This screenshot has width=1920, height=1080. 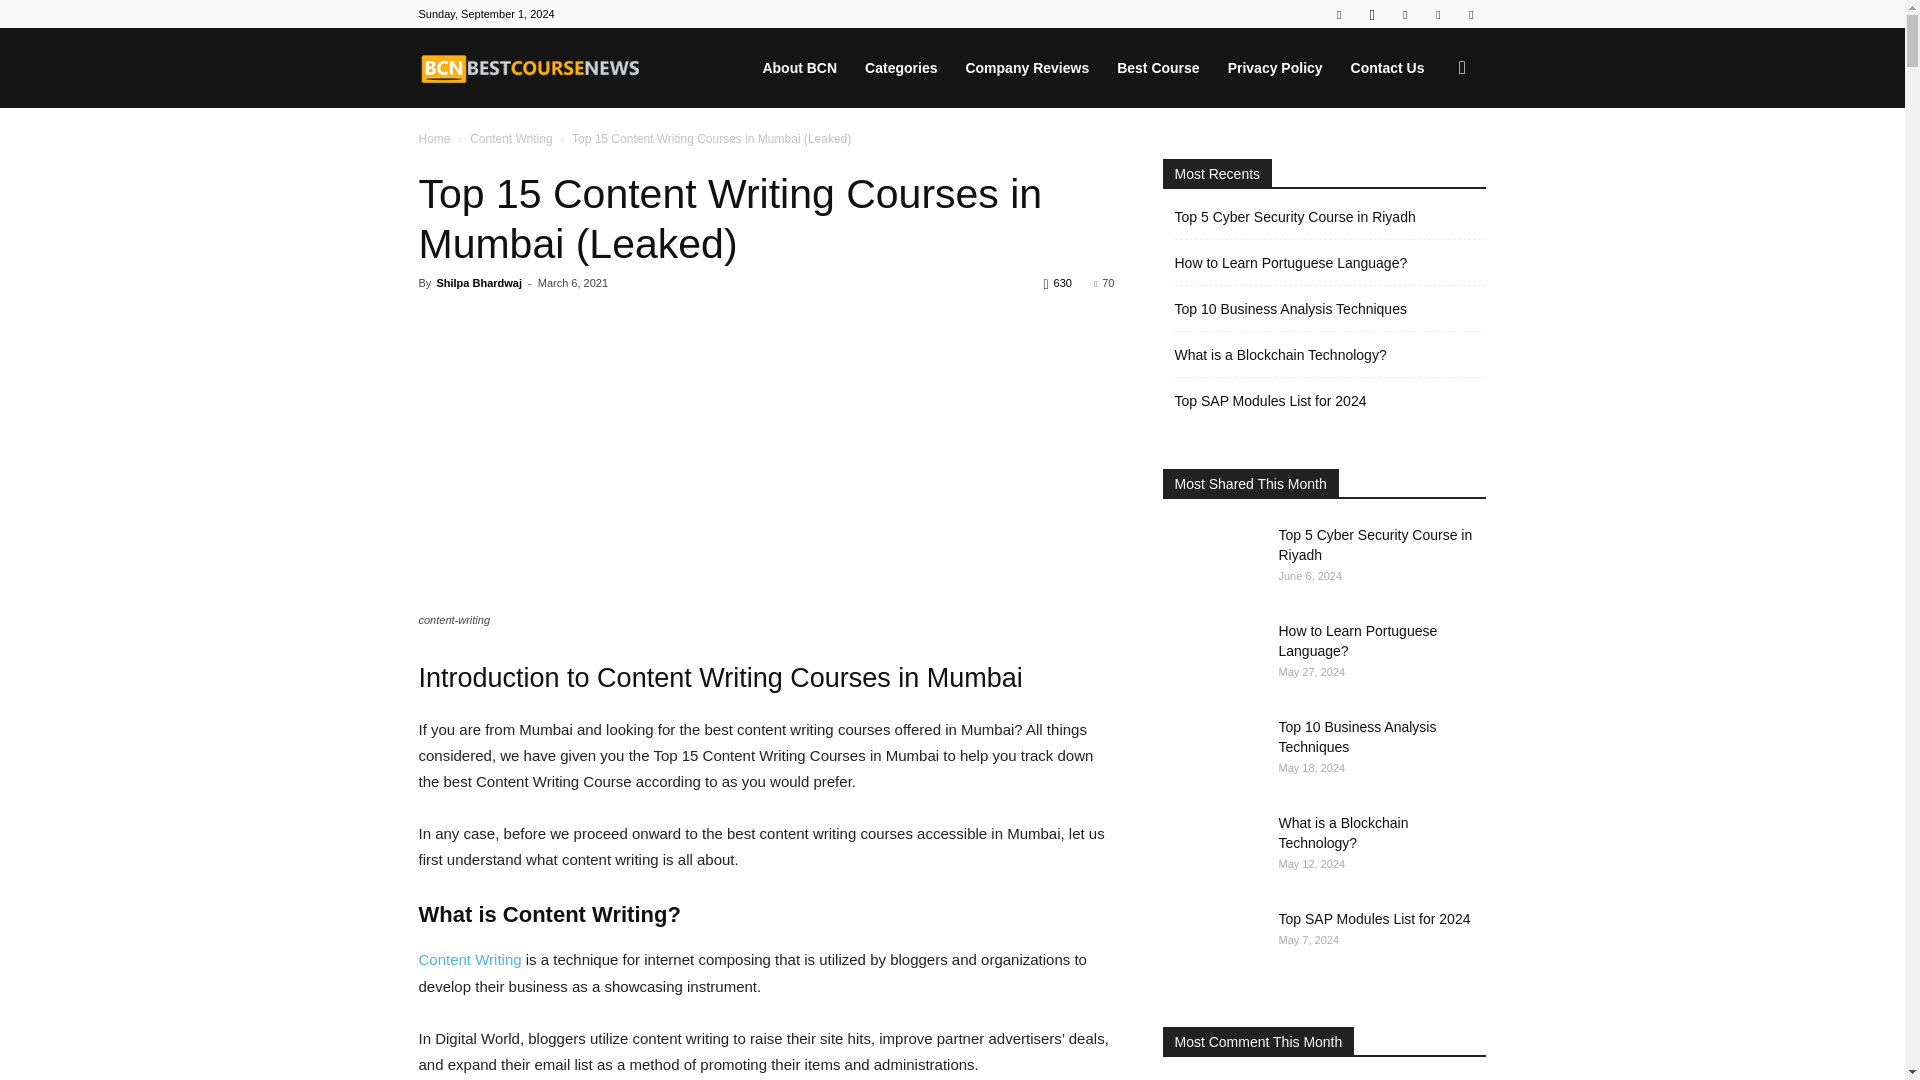 What do you see at coordinates (1405, 14) in the screenshot?
I see `Linkedin` at bounding box center [1405, 14].